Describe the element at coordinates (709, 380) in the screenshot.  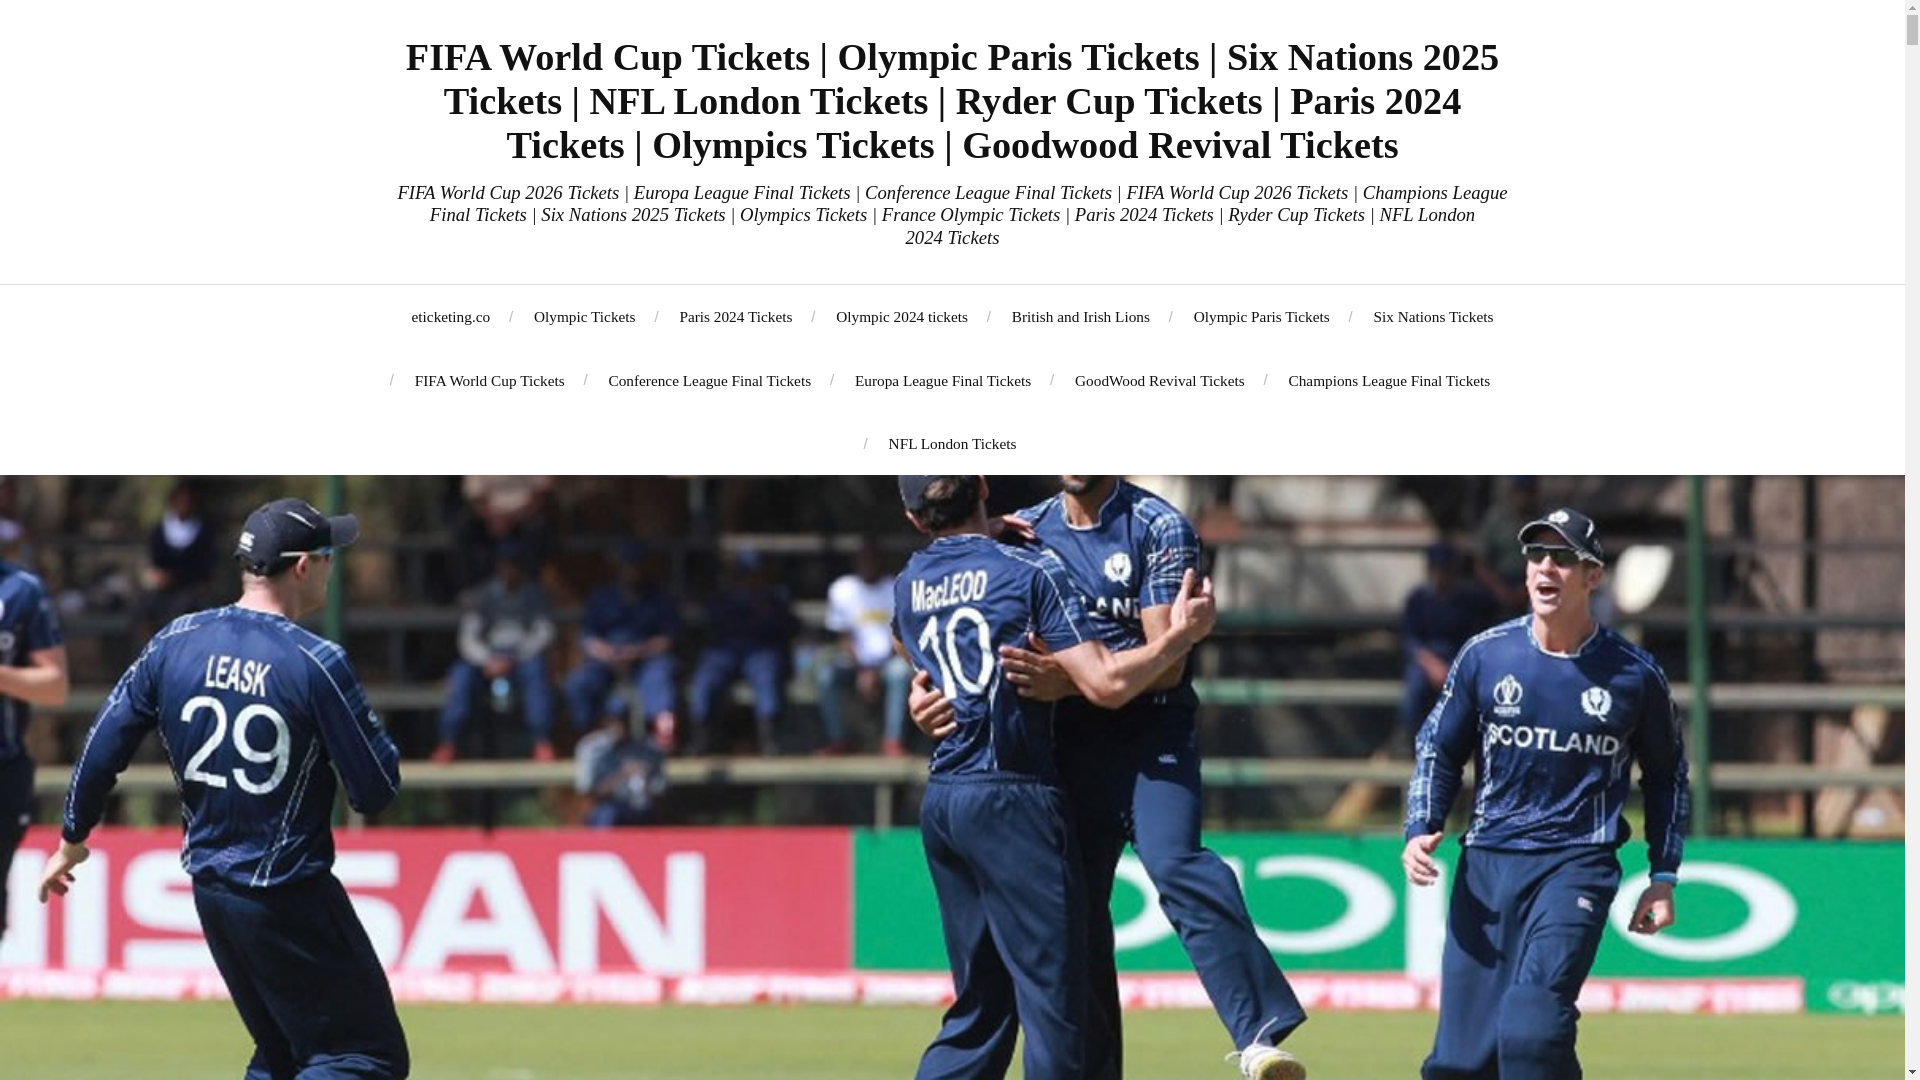
I see `Conference League Final Tickets` at that location.